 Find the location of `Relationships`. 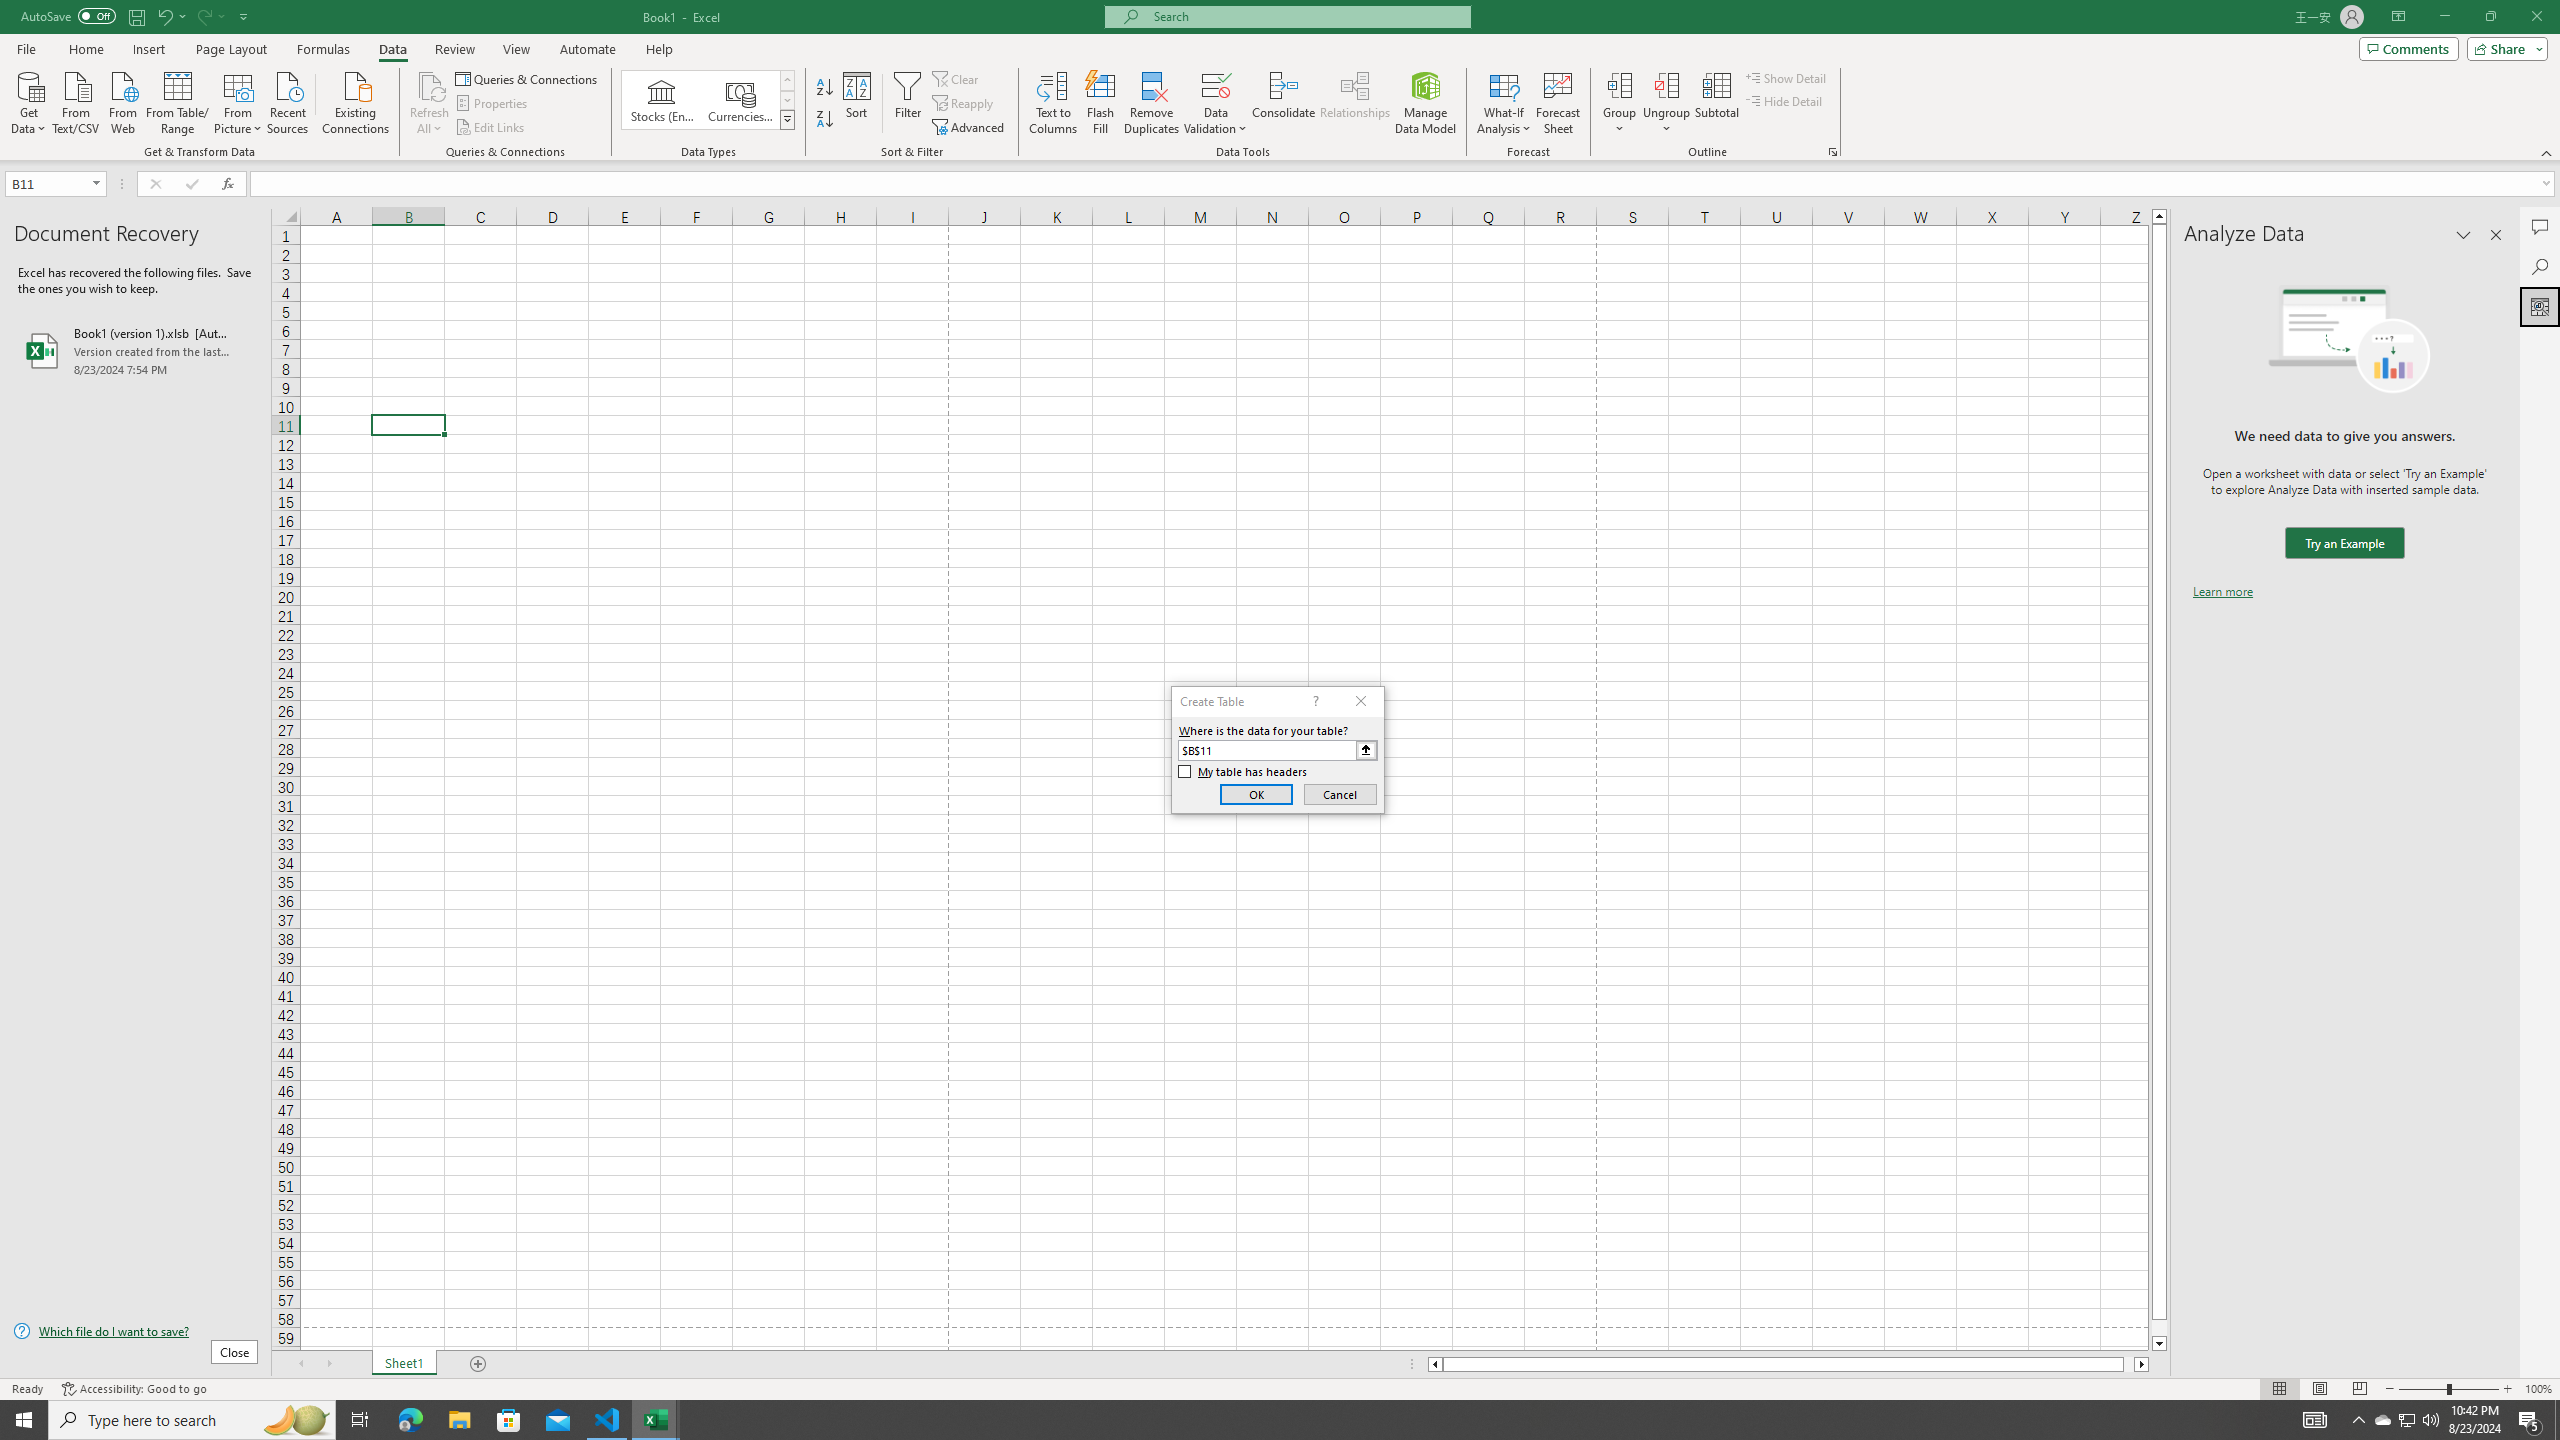

Relationships is located at coordinates (1355, 103).